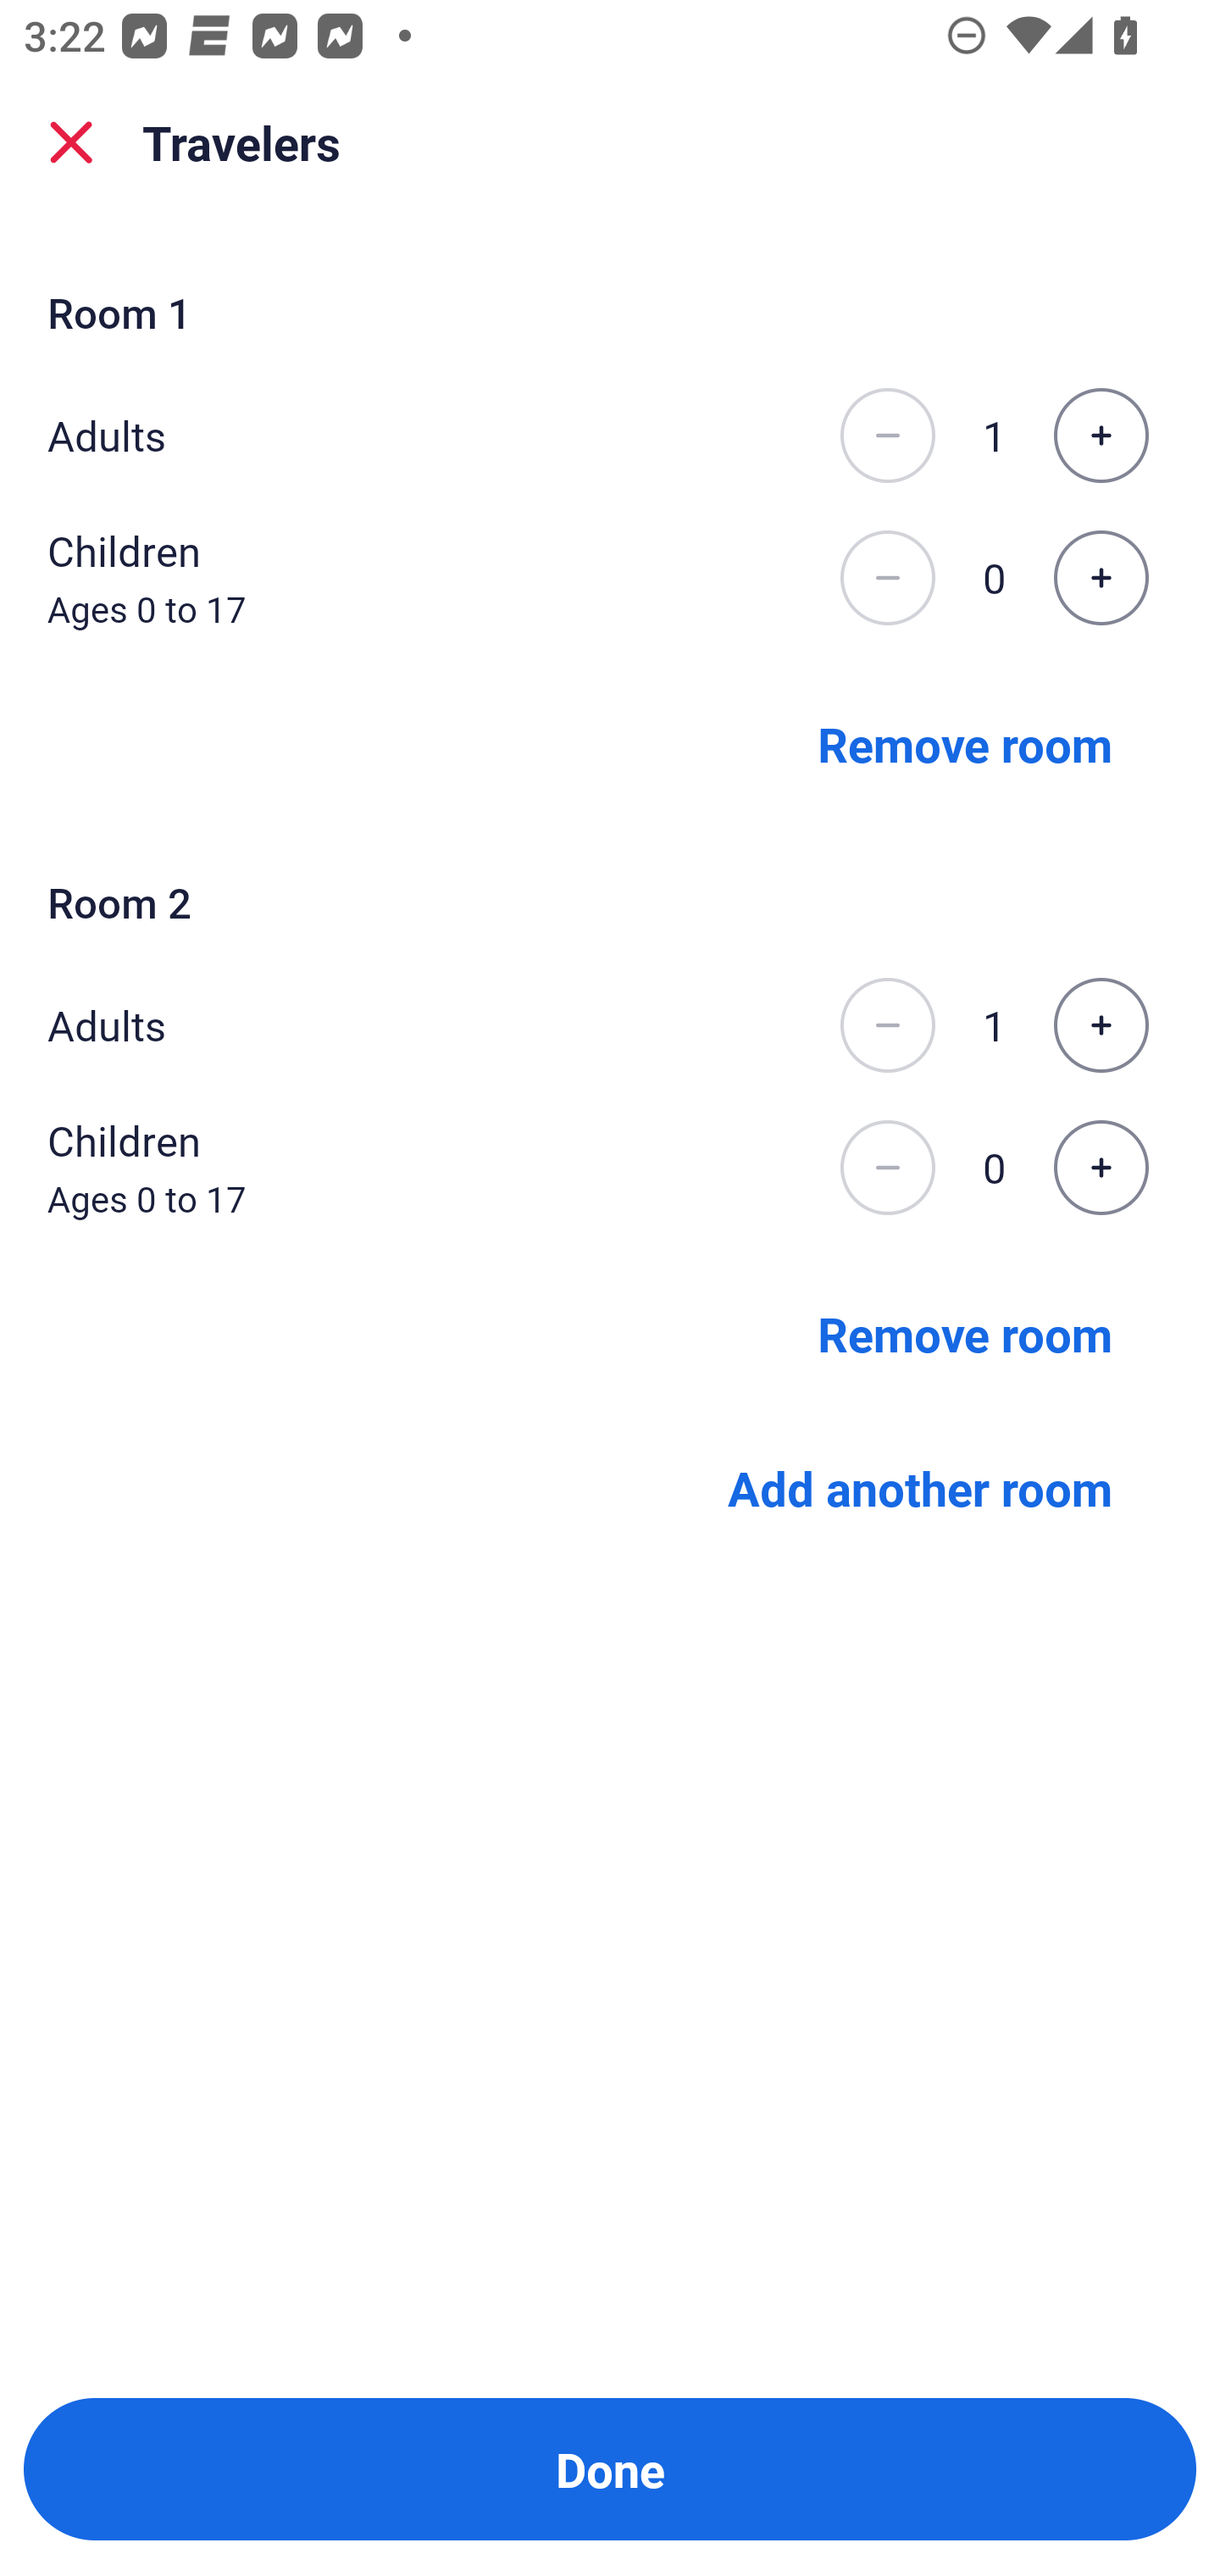  What do you see at coordinates (1101, 1168) in the screenshot?
I see `Increase the number of children` at bounding box center [1101, 1168].